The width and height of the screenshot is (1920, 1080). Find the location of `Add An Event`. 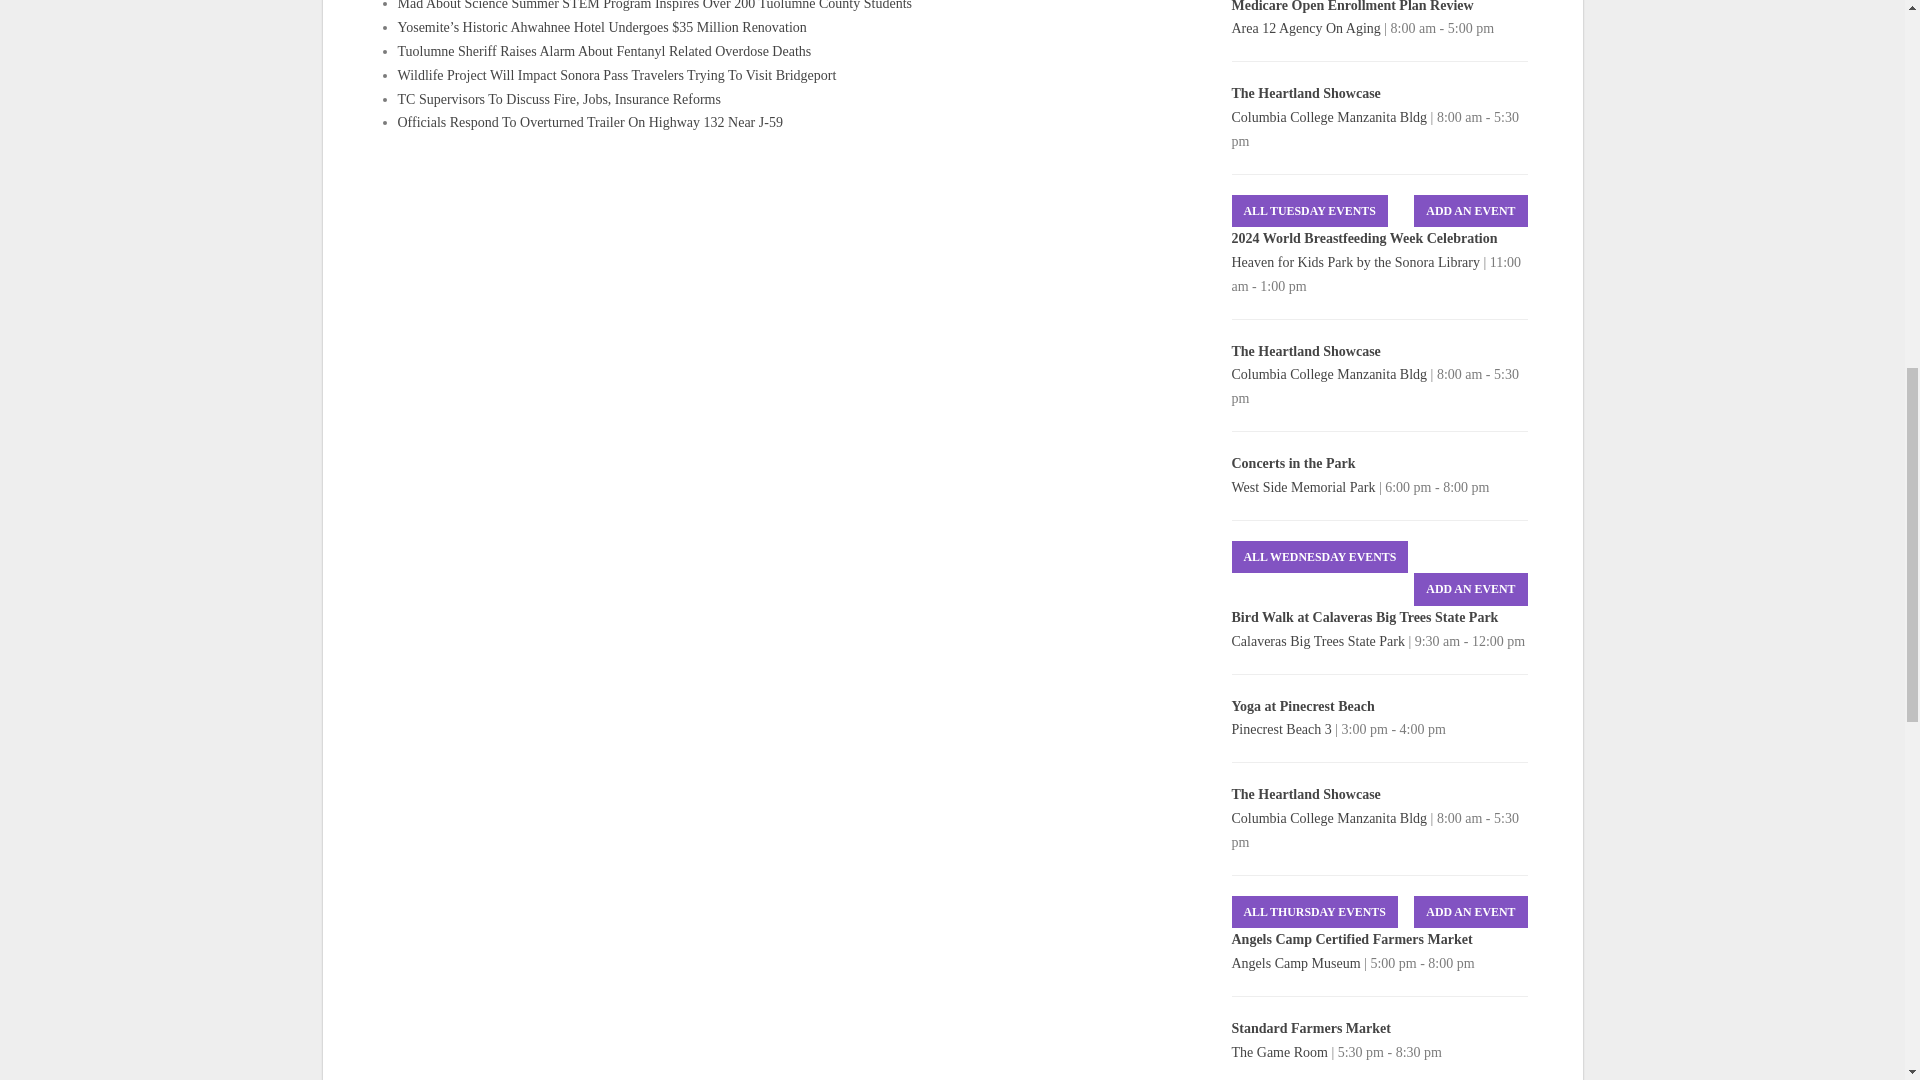

Add An Event is located at coordinates (1470, 589).